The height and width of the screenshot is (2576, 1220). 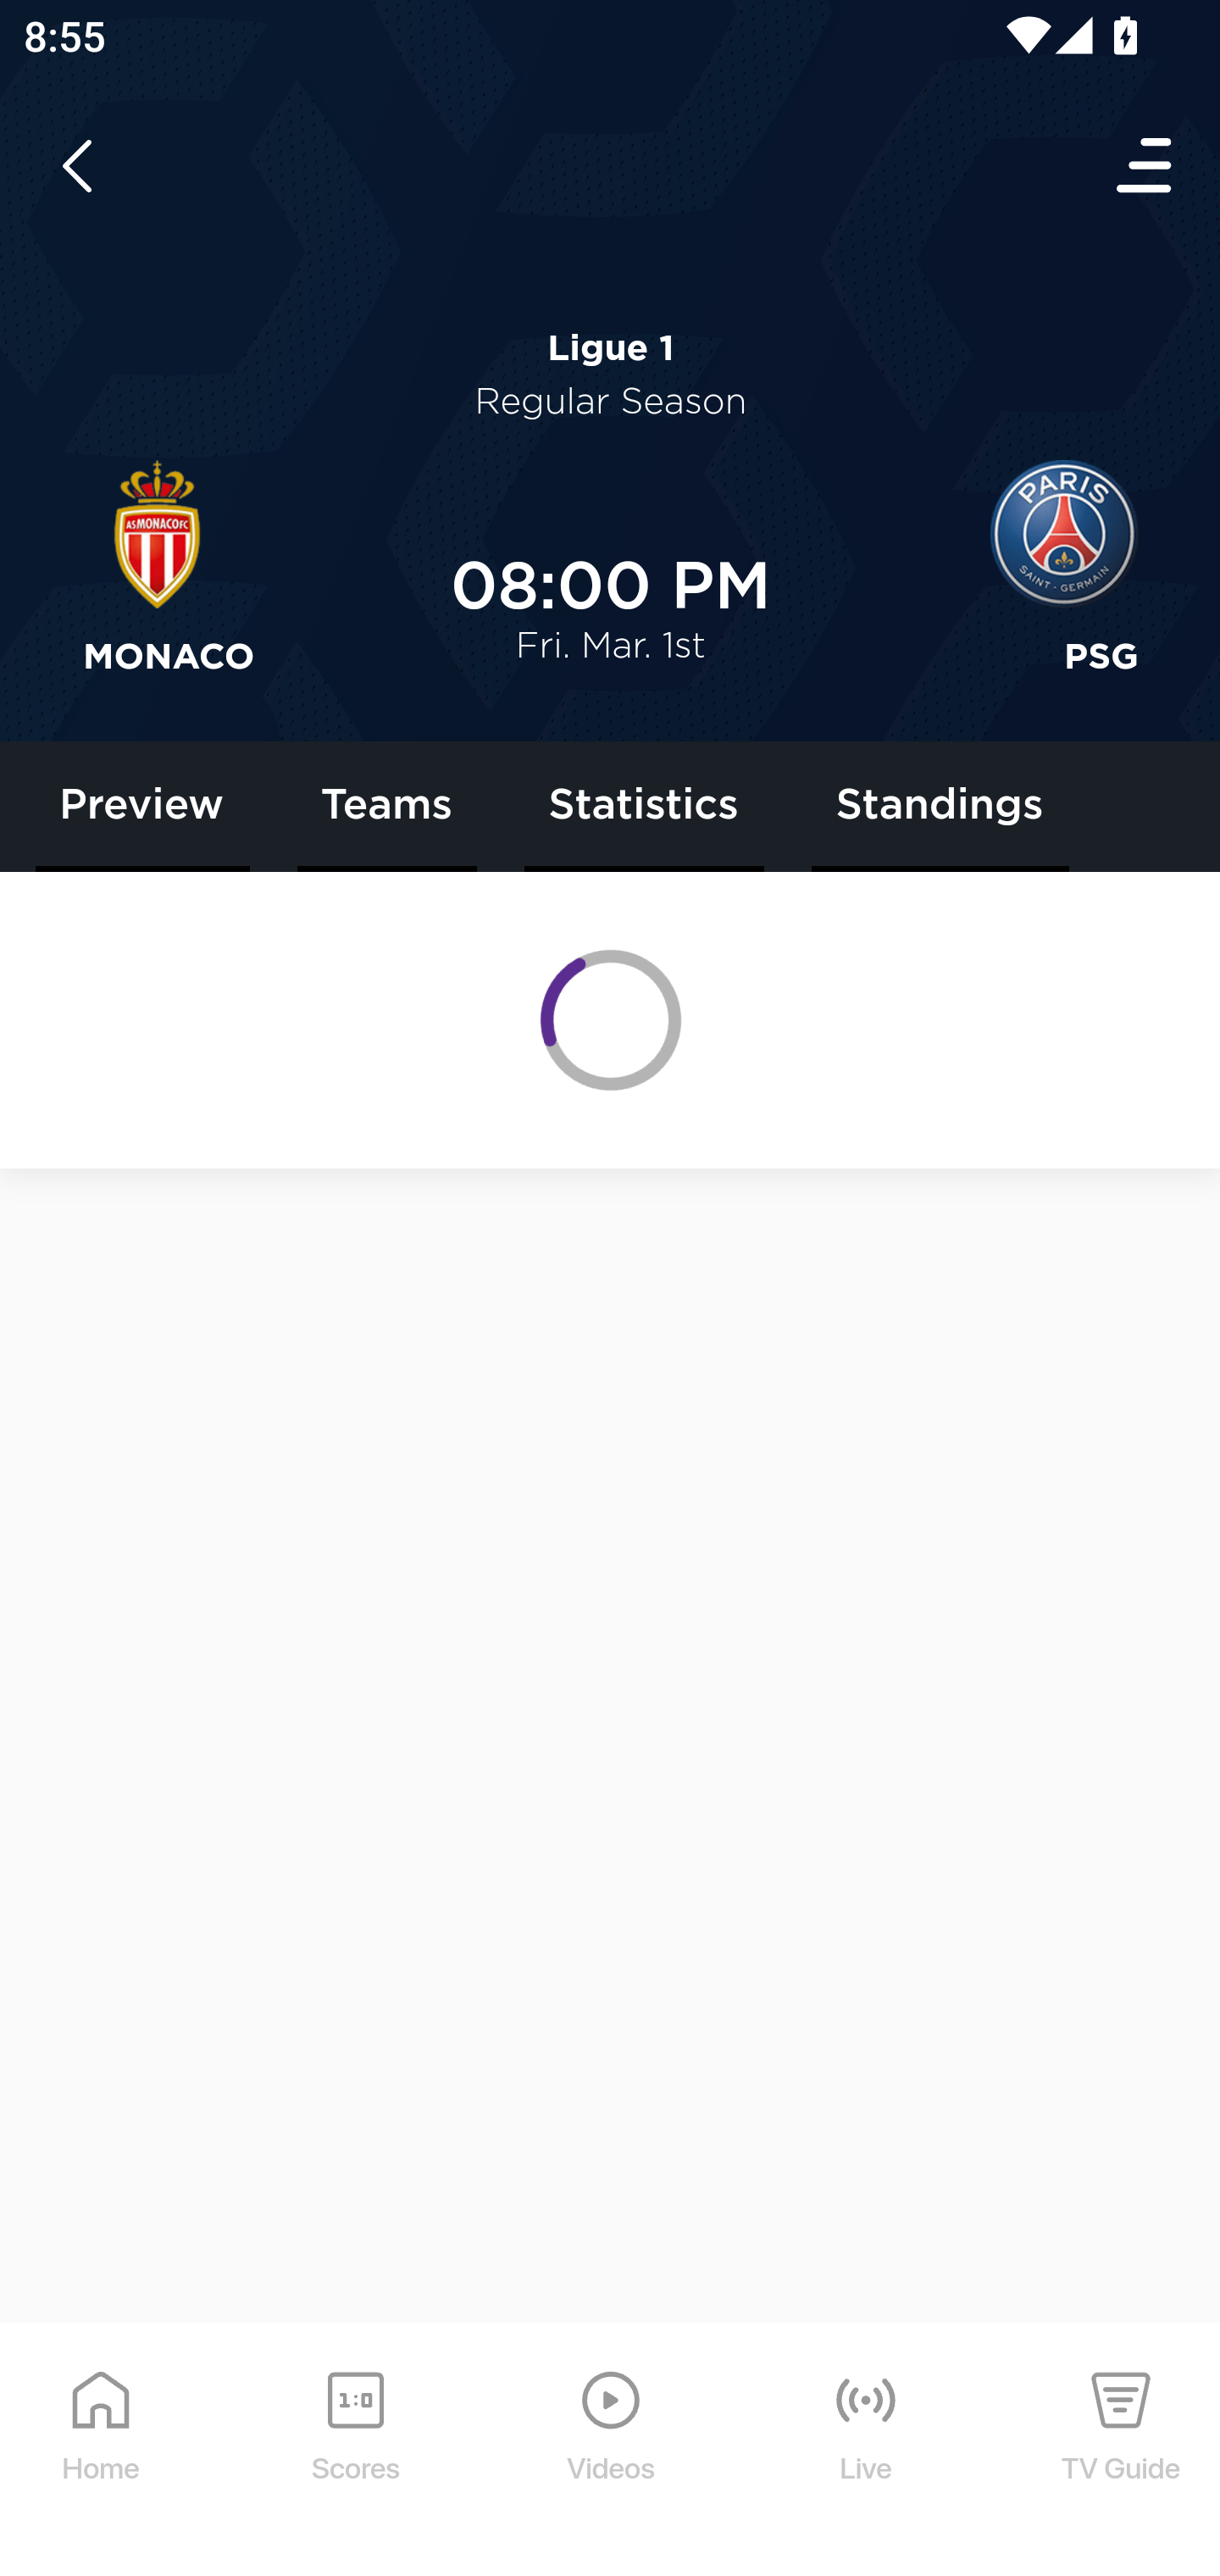 What do you see at coordinates (643, 806) in the screenshot?
I see `Statistics` at bounding box center [643, 806].